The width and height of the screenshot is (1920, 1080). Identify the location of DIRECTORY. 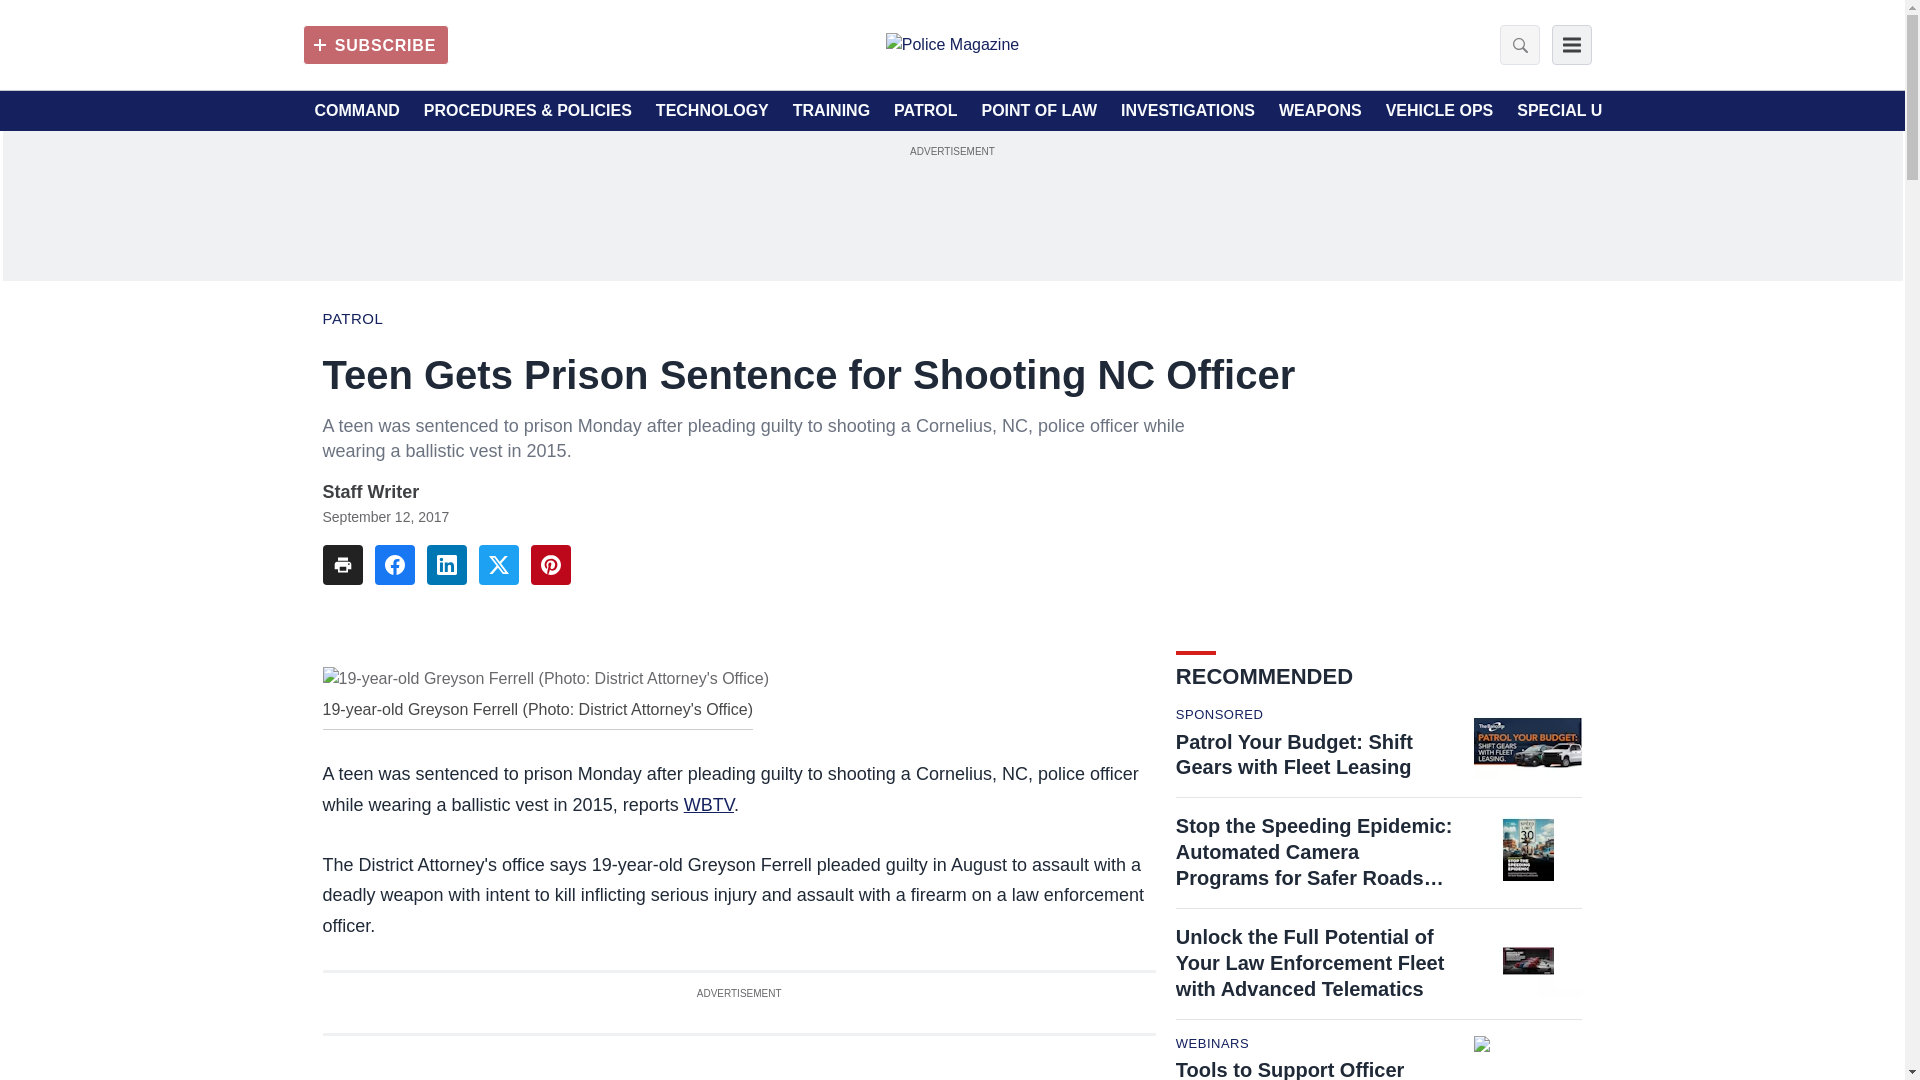
(1709, 111).